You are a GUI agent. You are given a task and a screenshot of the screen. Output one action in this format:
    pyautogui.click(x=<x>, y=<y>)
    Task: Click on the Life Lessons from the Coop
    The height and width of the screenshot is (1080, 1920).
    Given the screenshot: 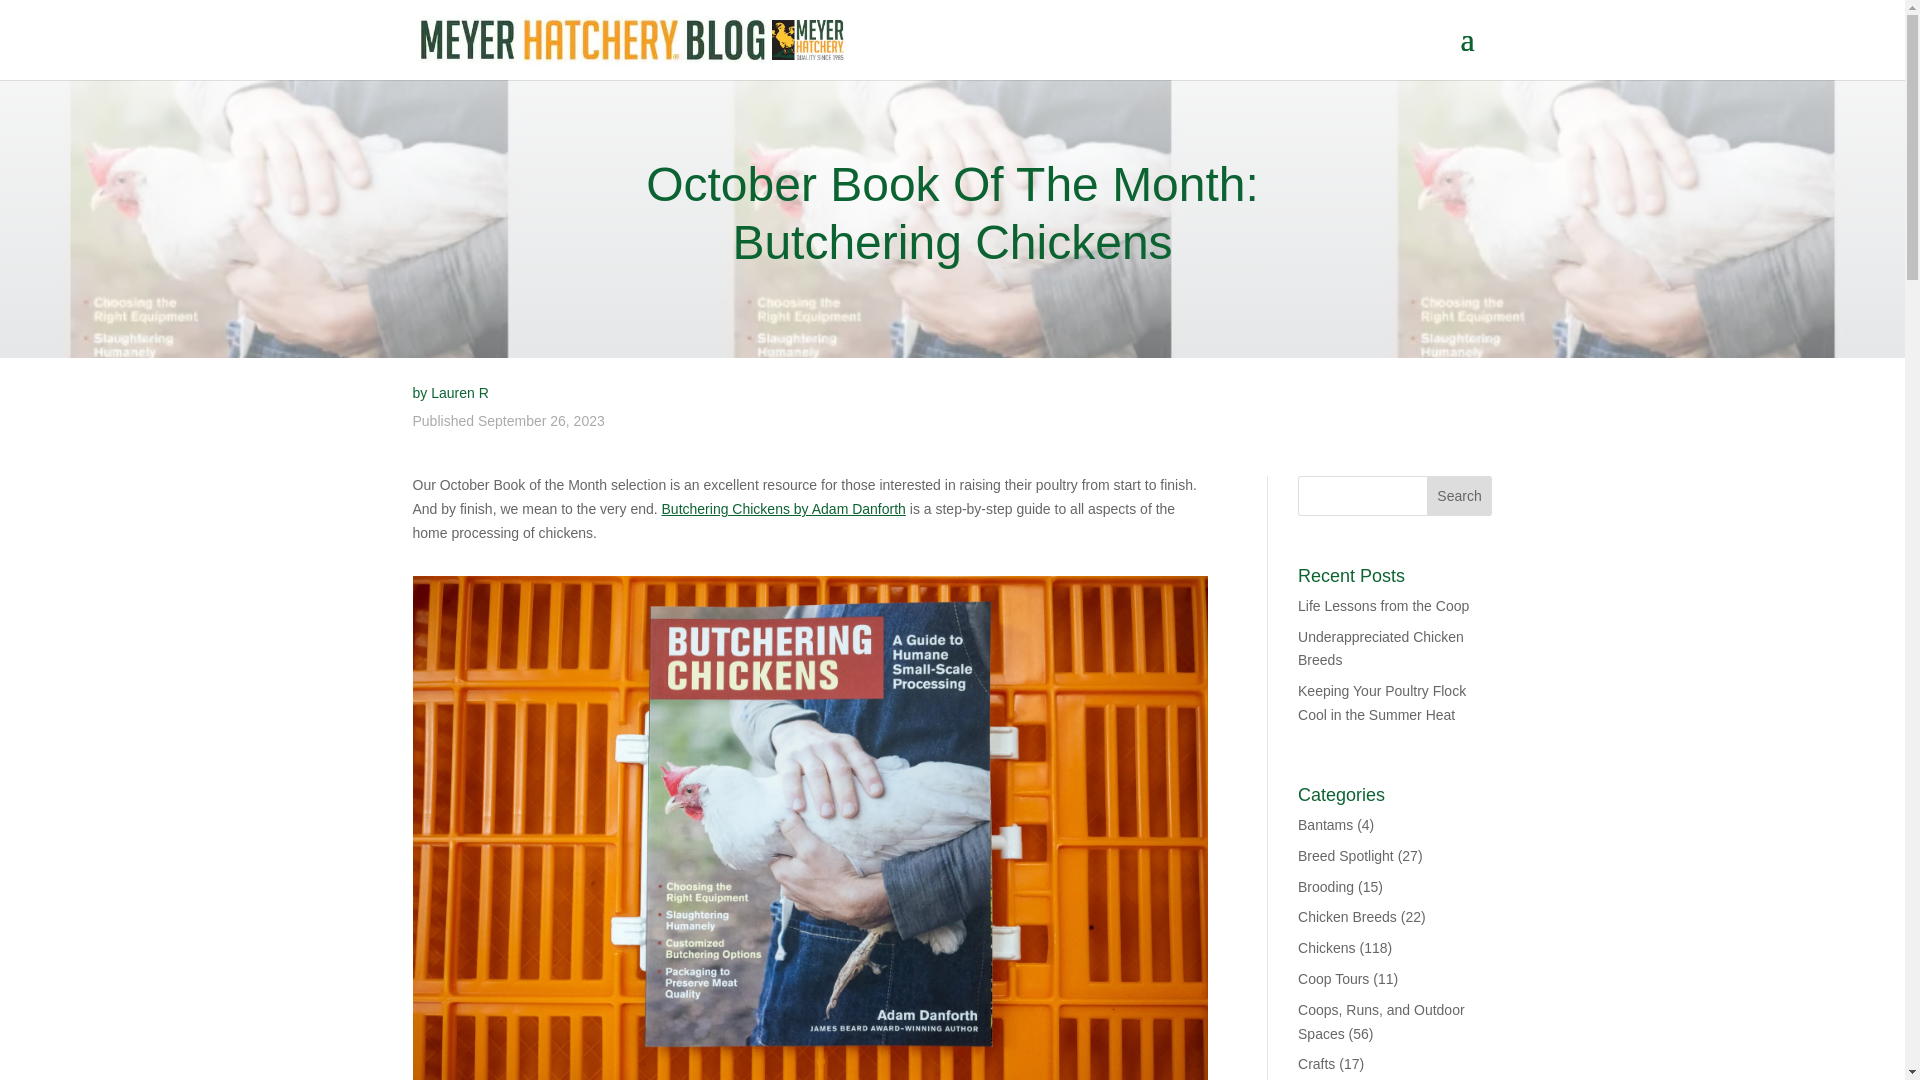 What is the action you would take?
    pyautogui.click(x=1382, y=606)
    